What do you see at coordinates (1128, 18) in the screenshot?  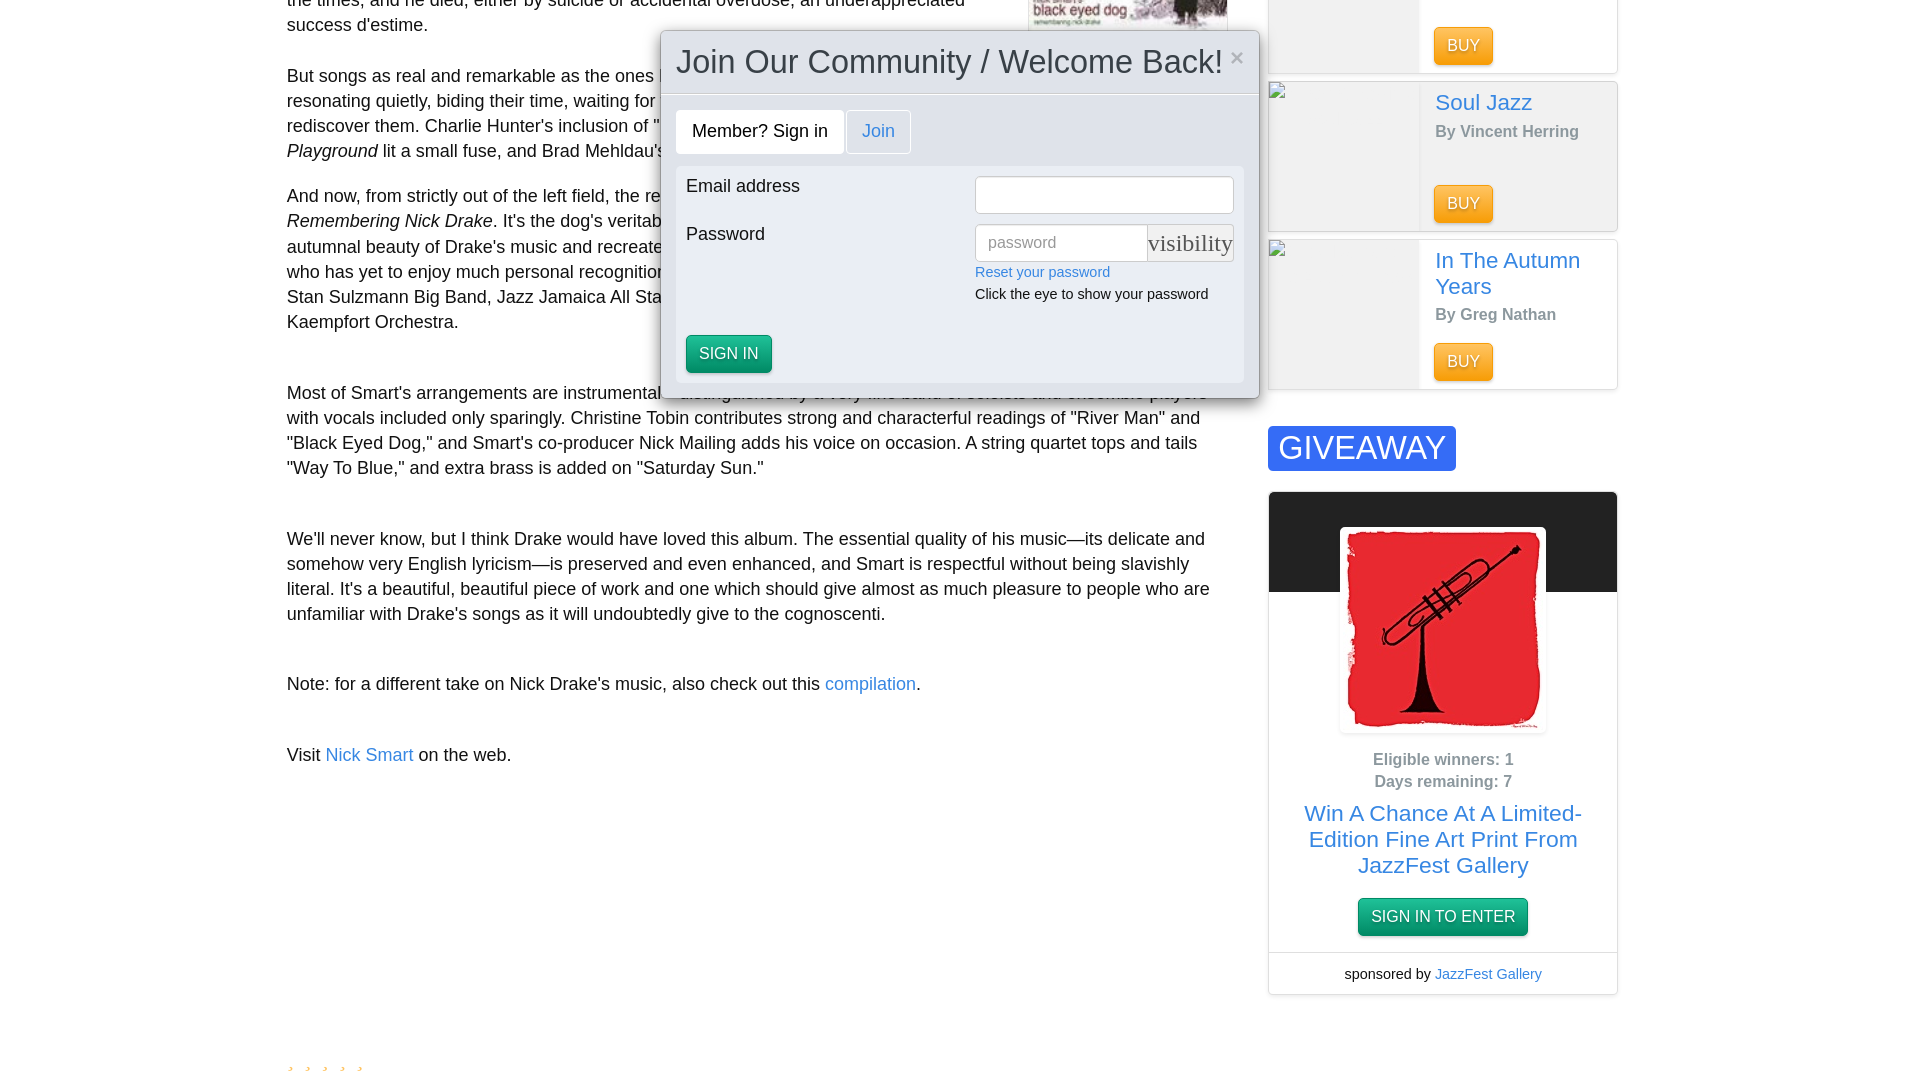 I see `Nick Smart's Black Eyed Dog: Remembering Nick Drake` at bounding box center [1128, 18].